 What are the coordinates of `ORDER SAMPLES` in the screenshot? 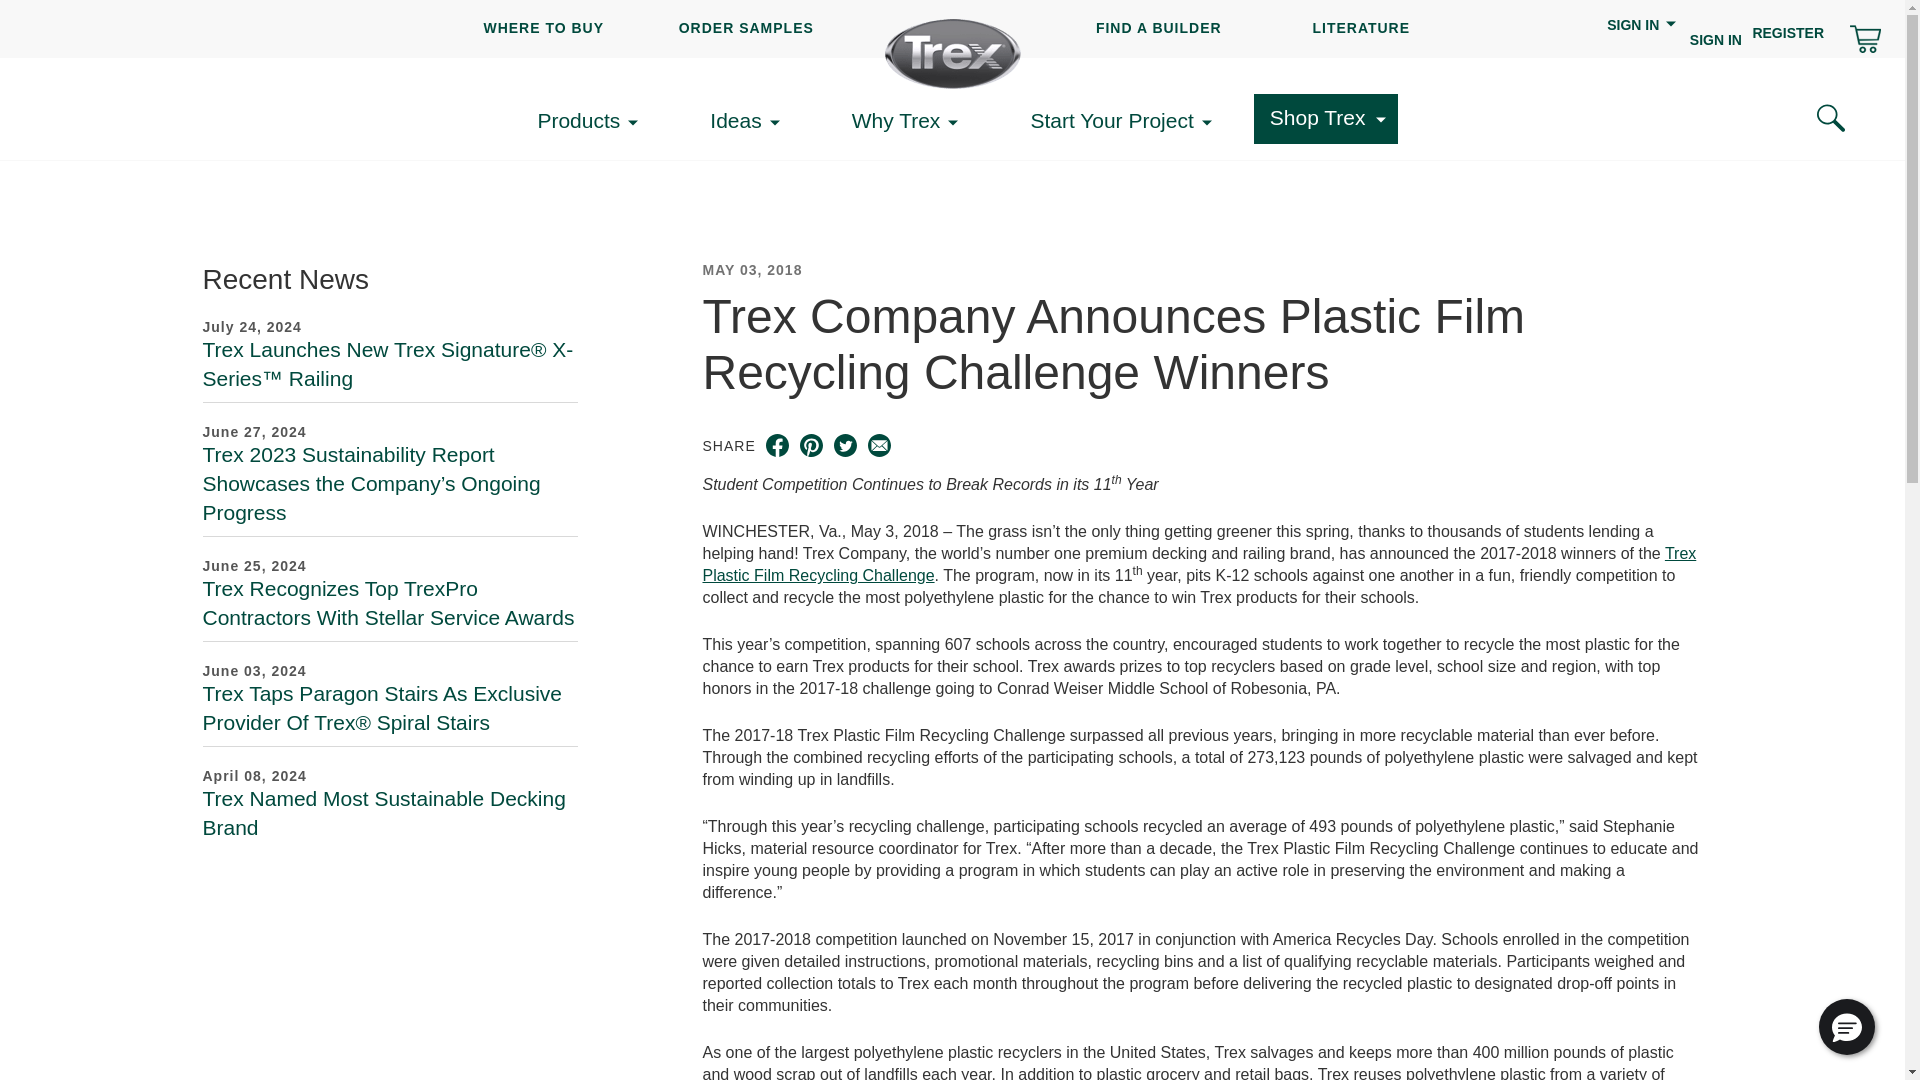 It's located at (746, 28).